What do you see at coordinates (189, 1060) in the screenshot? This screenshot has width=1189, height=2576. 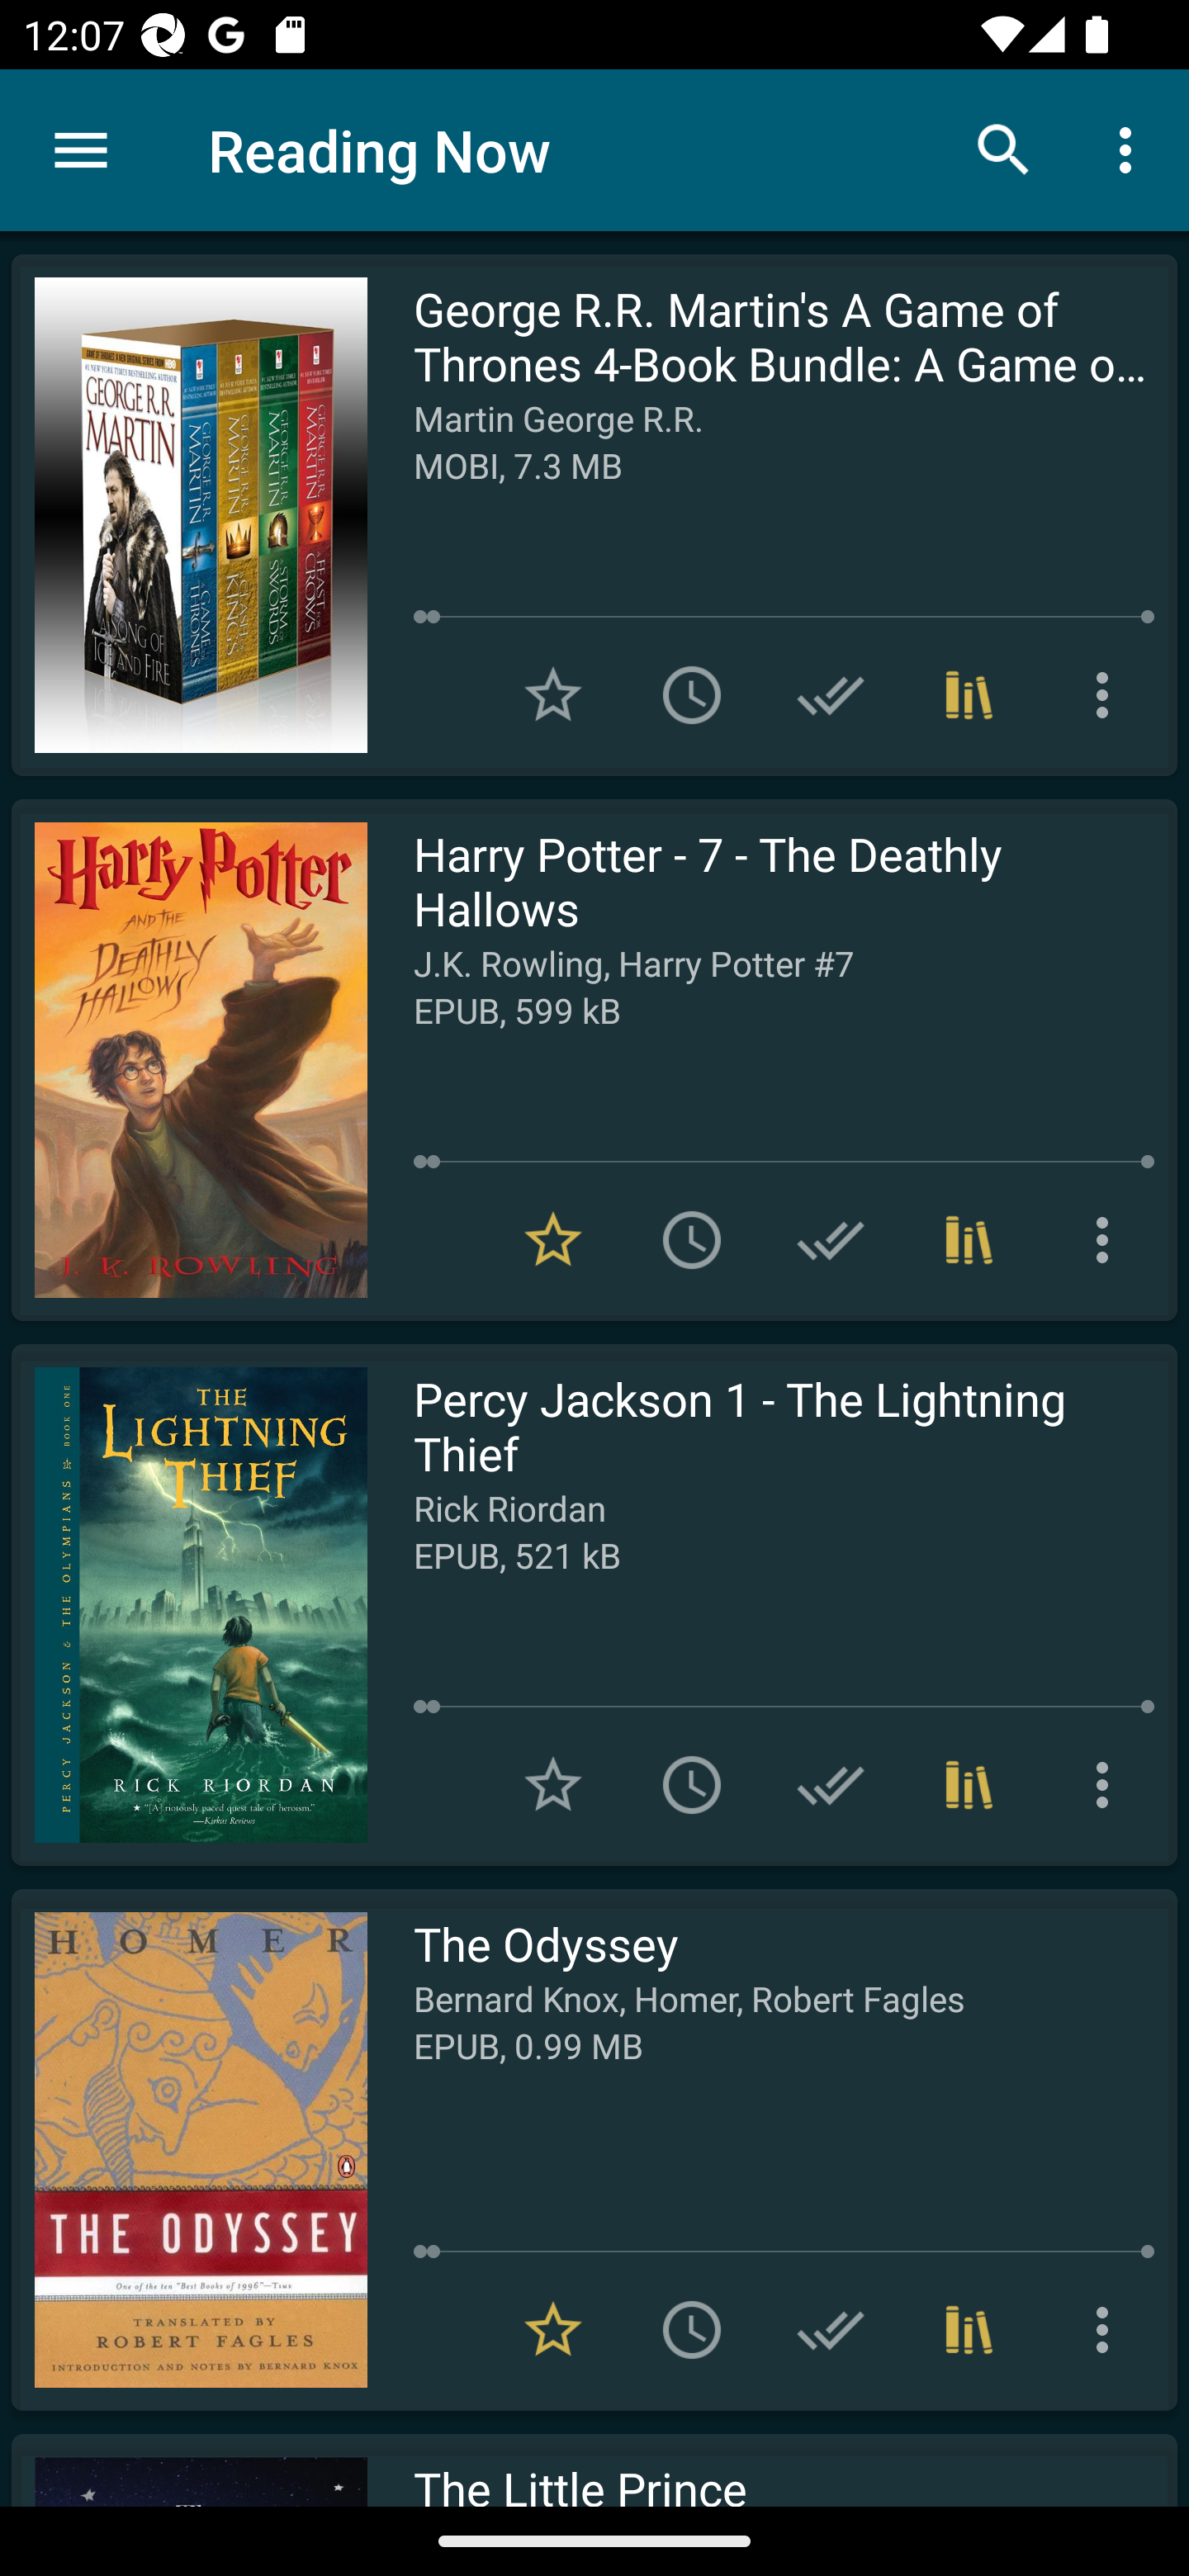 I see `Read Harry Potter - 7 - The Deathly Hallows` at bounding box center [189, 1060].